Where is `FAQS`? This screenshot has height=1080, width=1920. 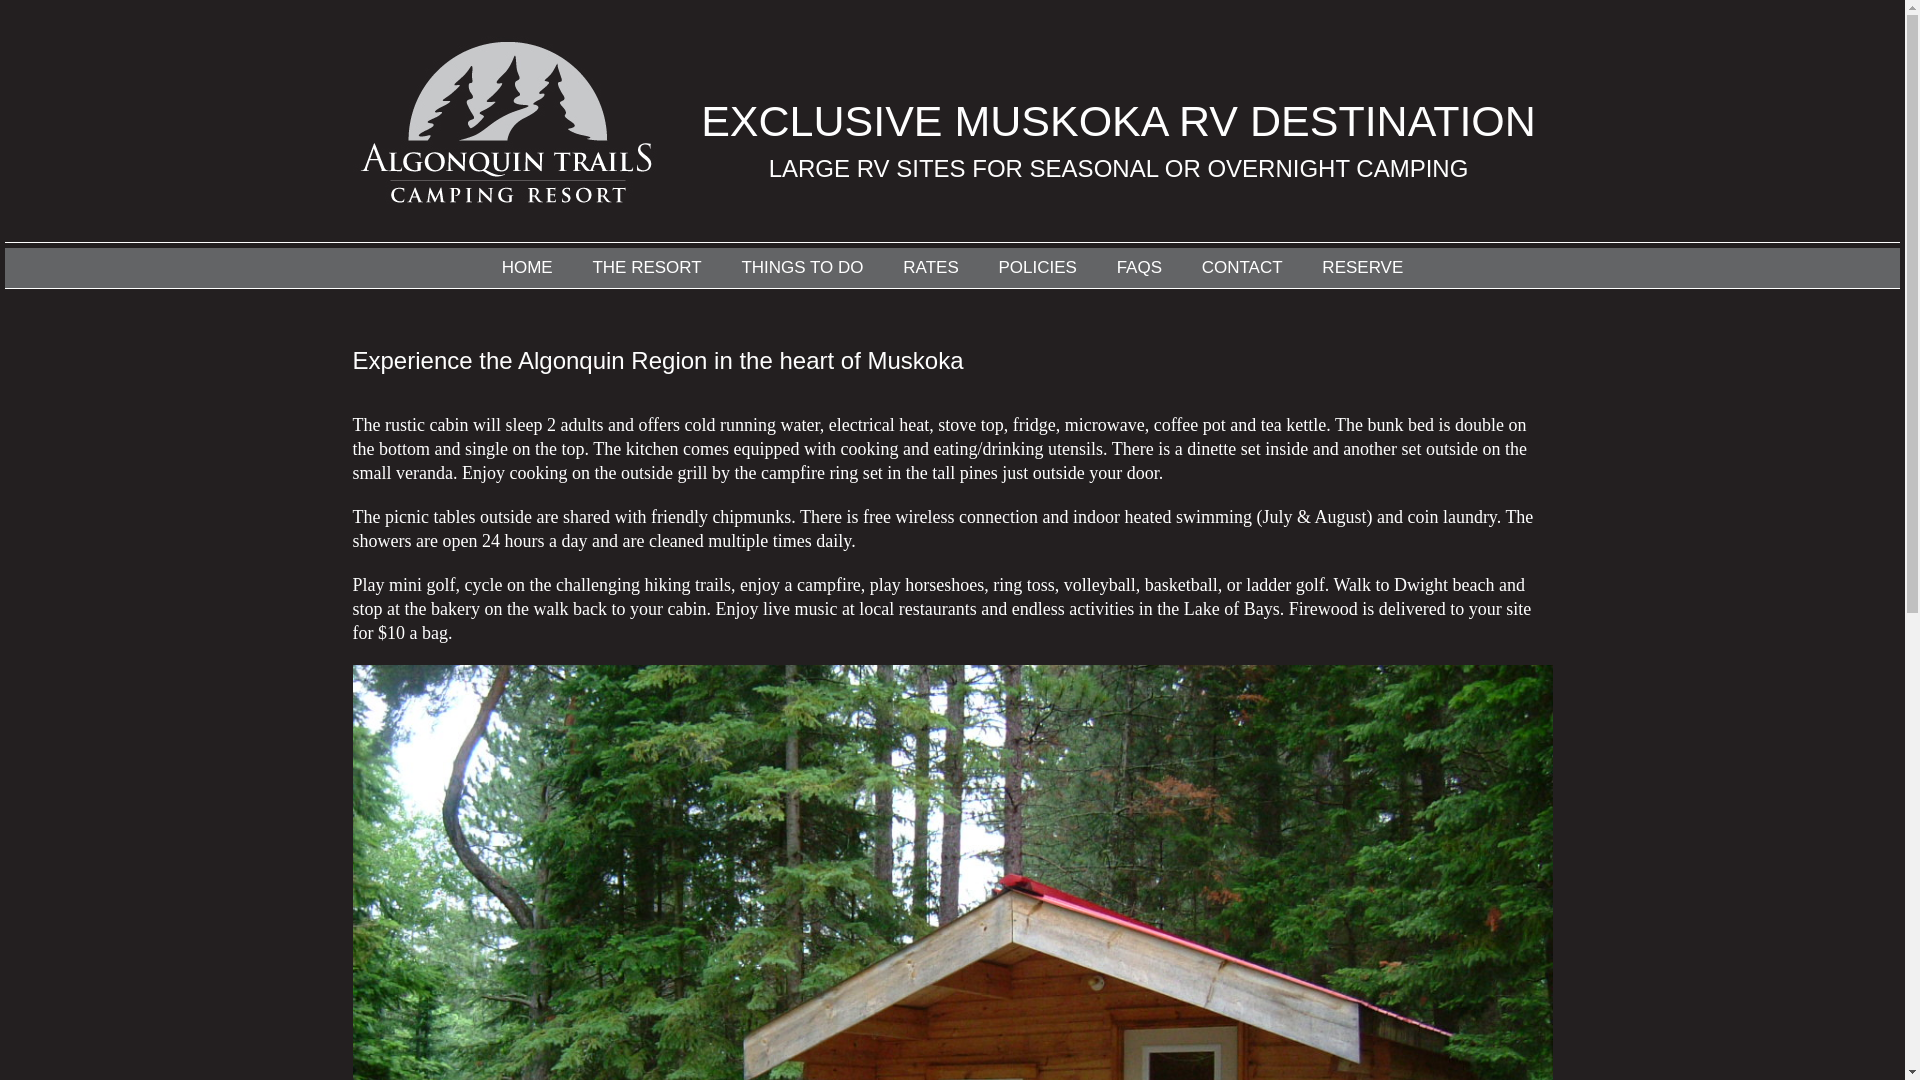
FAQS is located at coordinates (1140, 268).